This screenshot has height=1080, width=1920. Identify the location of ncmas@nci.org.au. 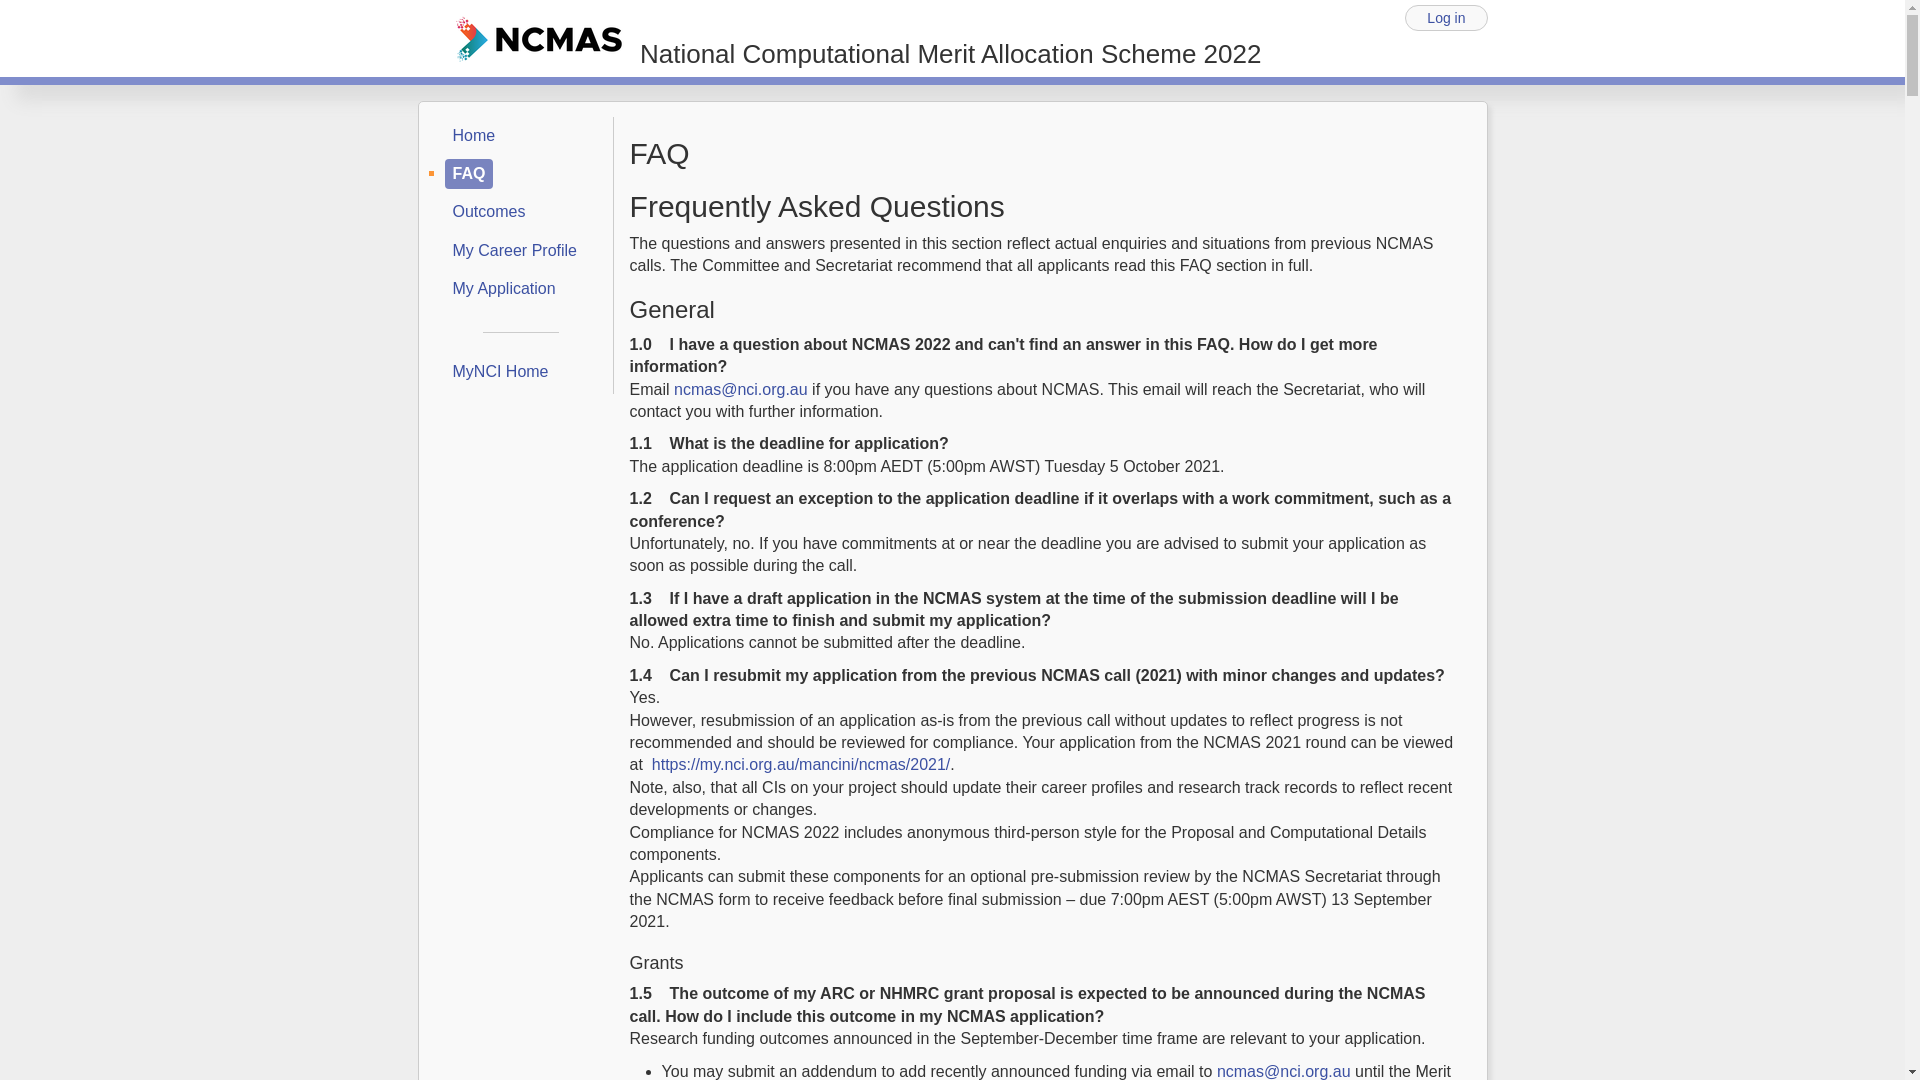
(741, 390).